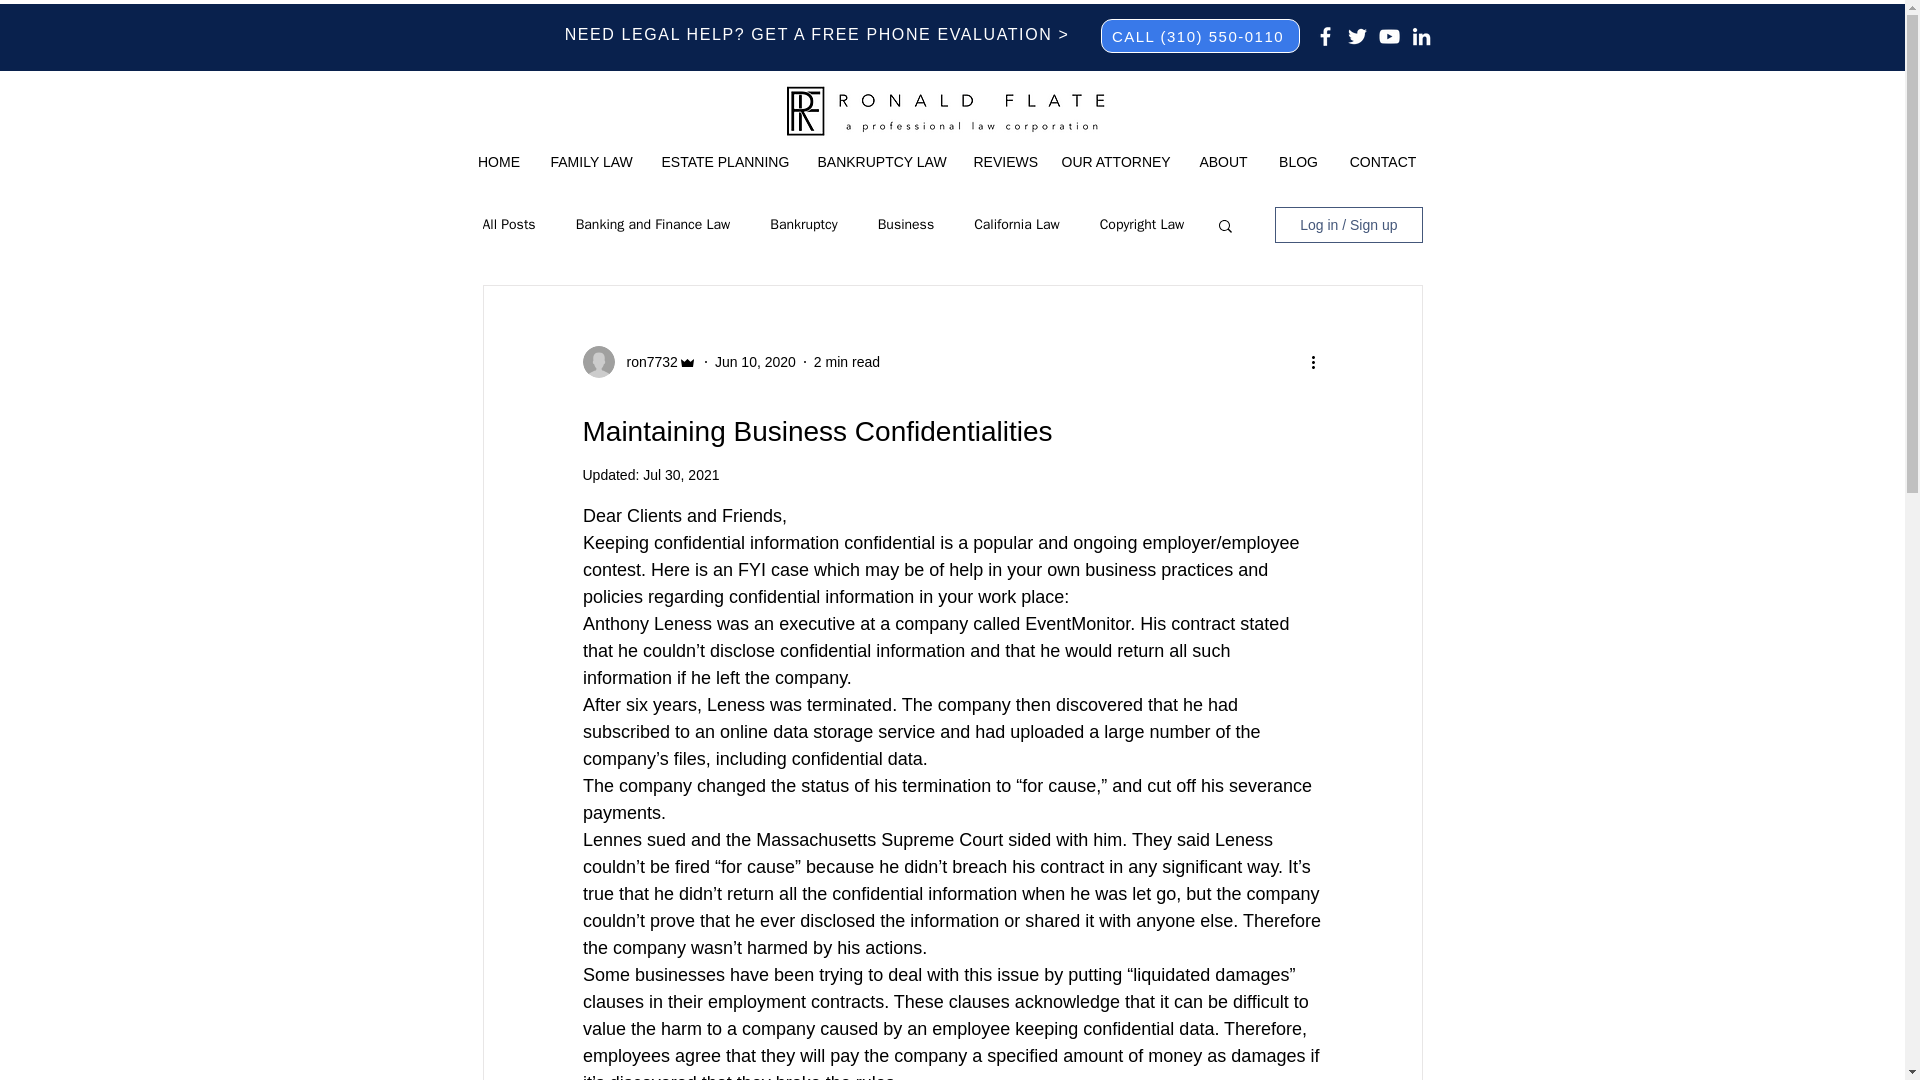 The width and height of the screenshot is (1920, 1080). What do you see at coordinates (654, 225) in the screenshot?
I see `Banking and Finance Law` at bounding box center [654, 225].